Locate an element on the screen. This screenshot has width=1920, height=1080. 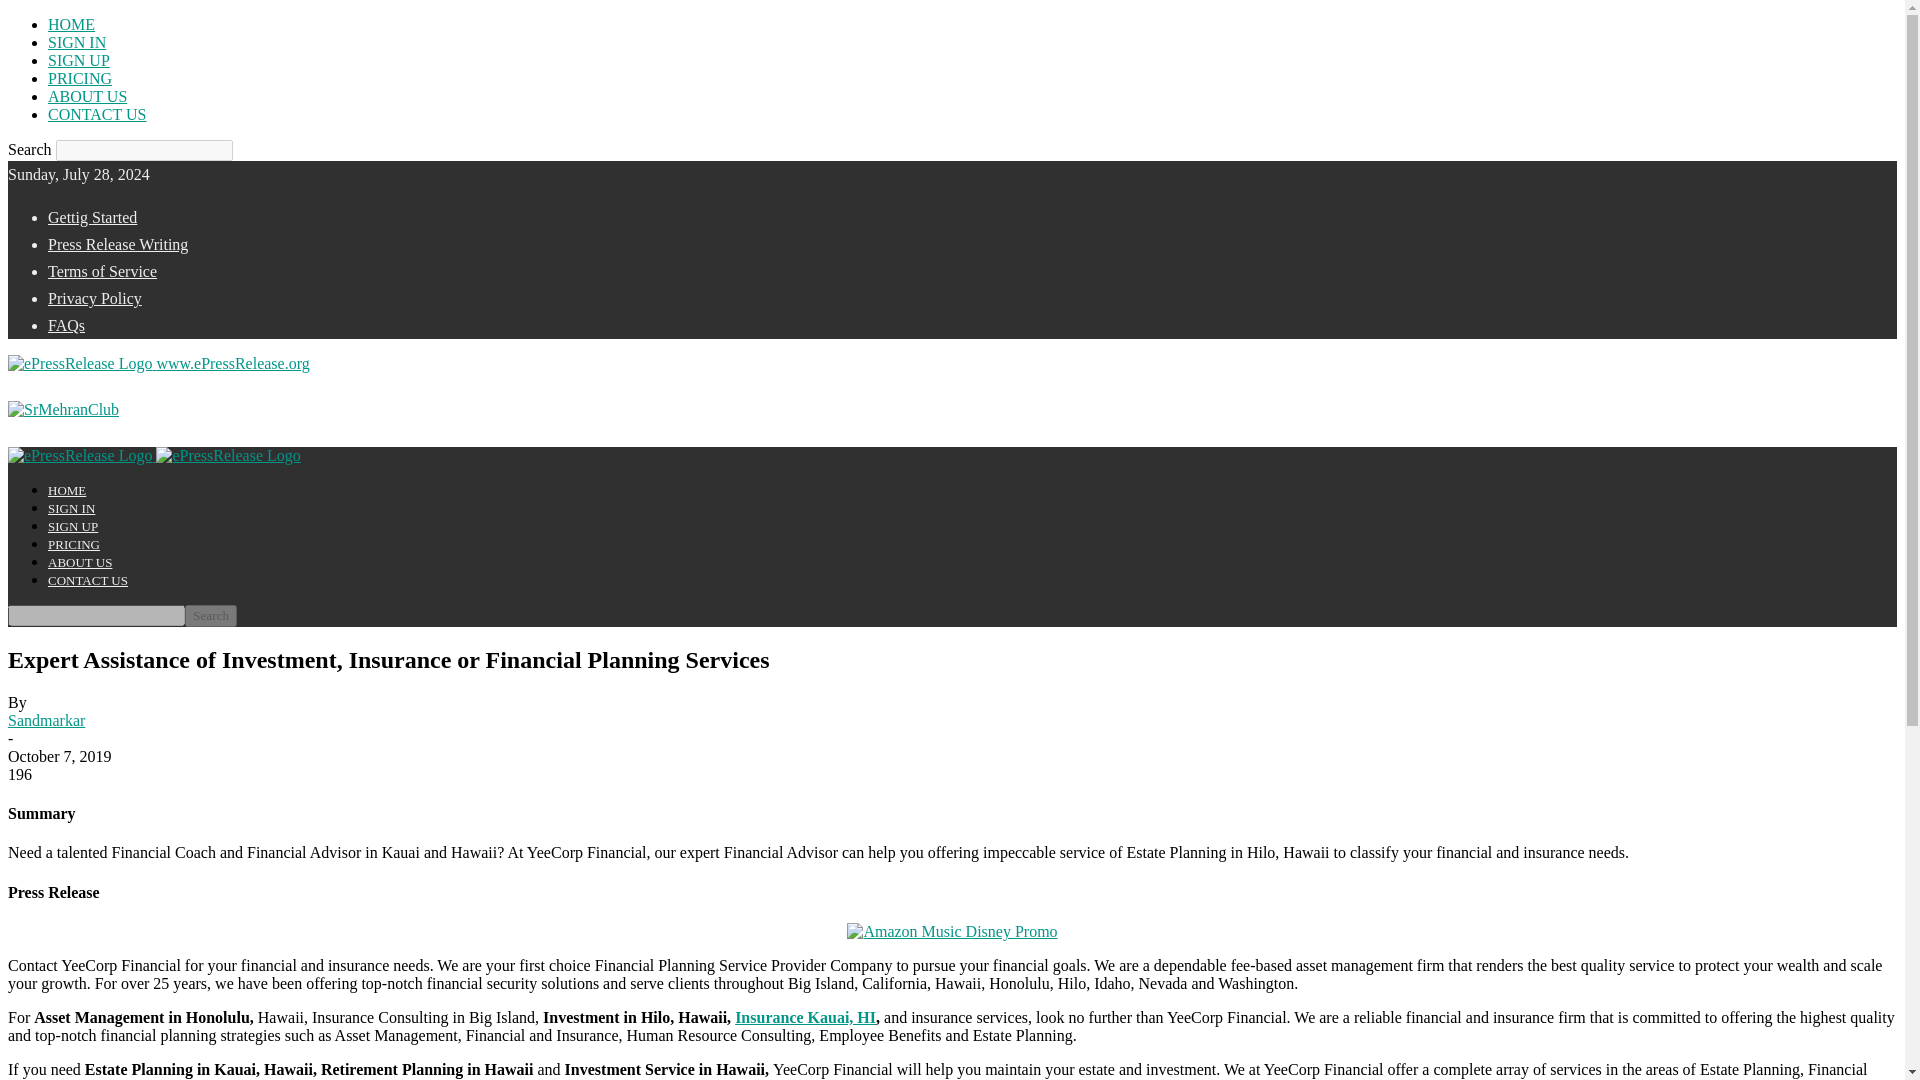
SIGN UP is located at coordinates (72, 526).